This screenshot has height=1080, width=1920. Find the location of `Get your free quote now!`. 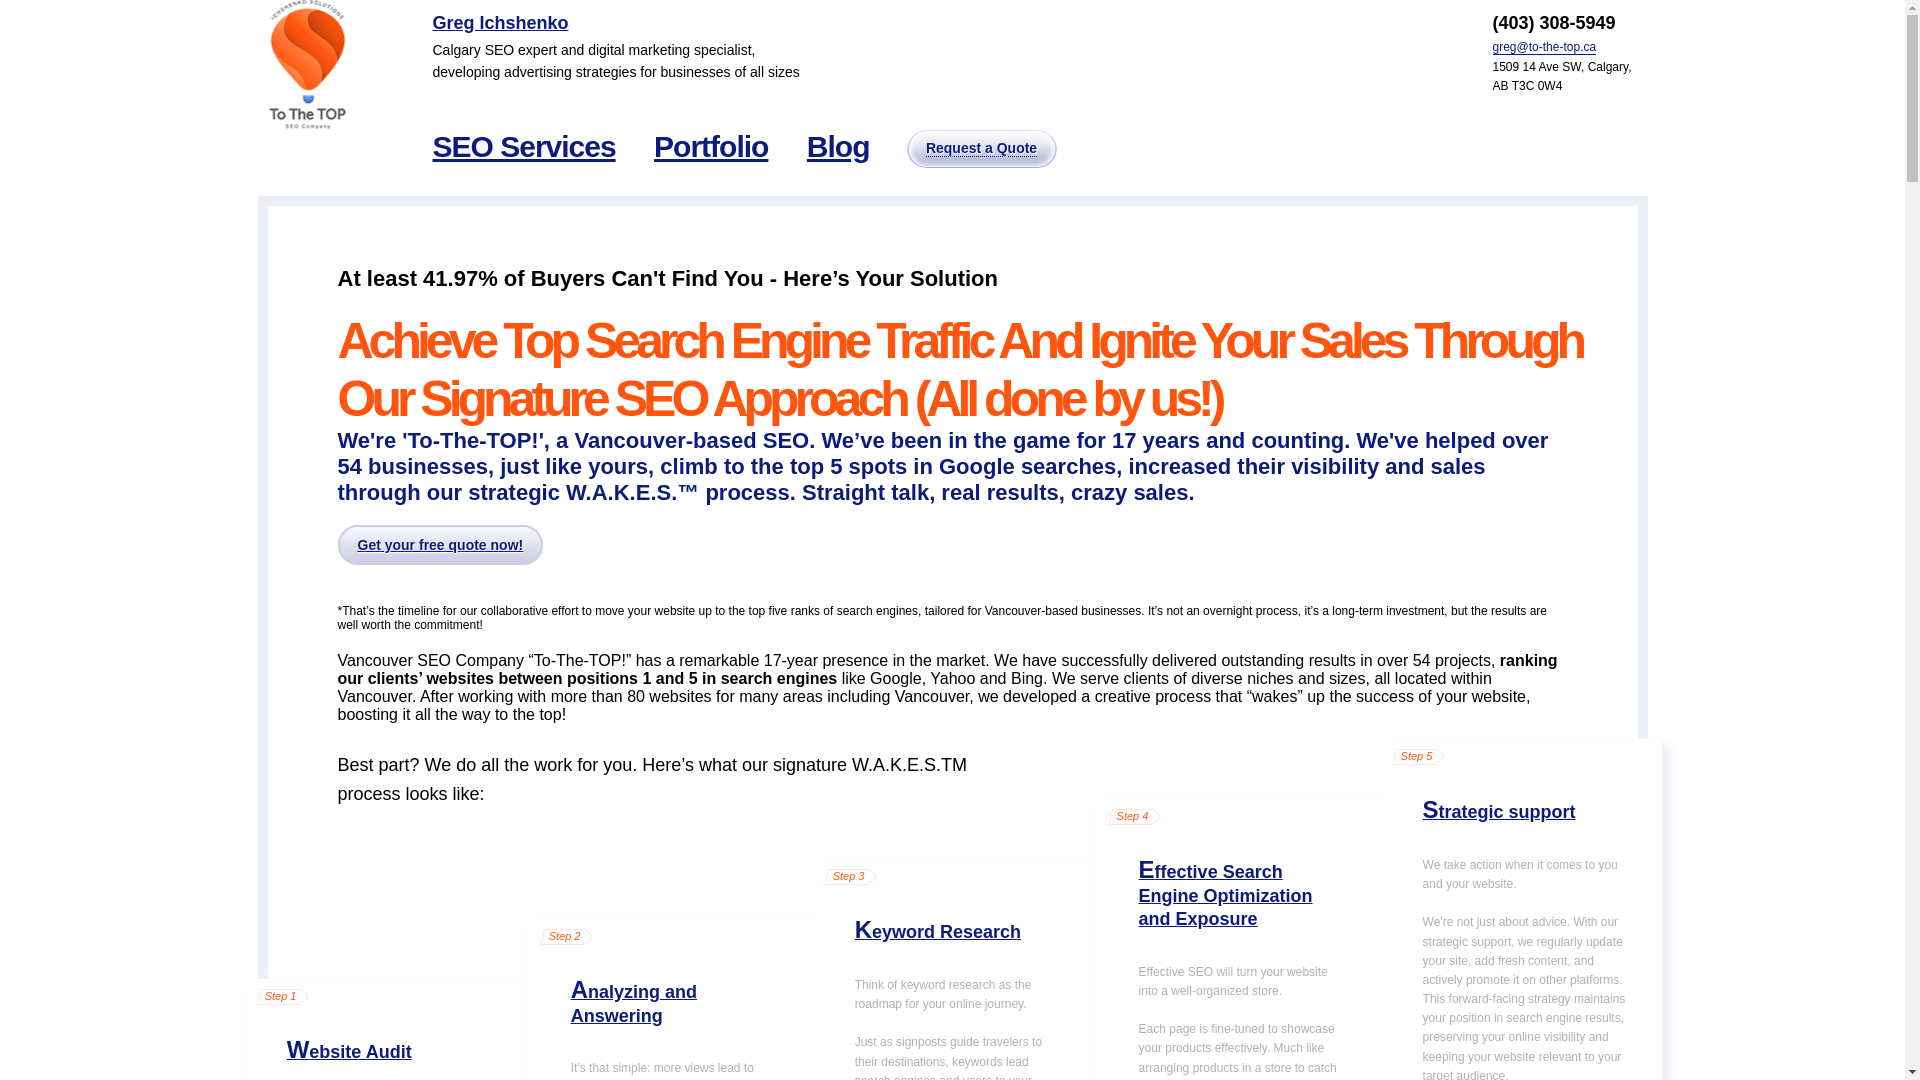

Get your free quote now! is located at coordinates (440, 544).